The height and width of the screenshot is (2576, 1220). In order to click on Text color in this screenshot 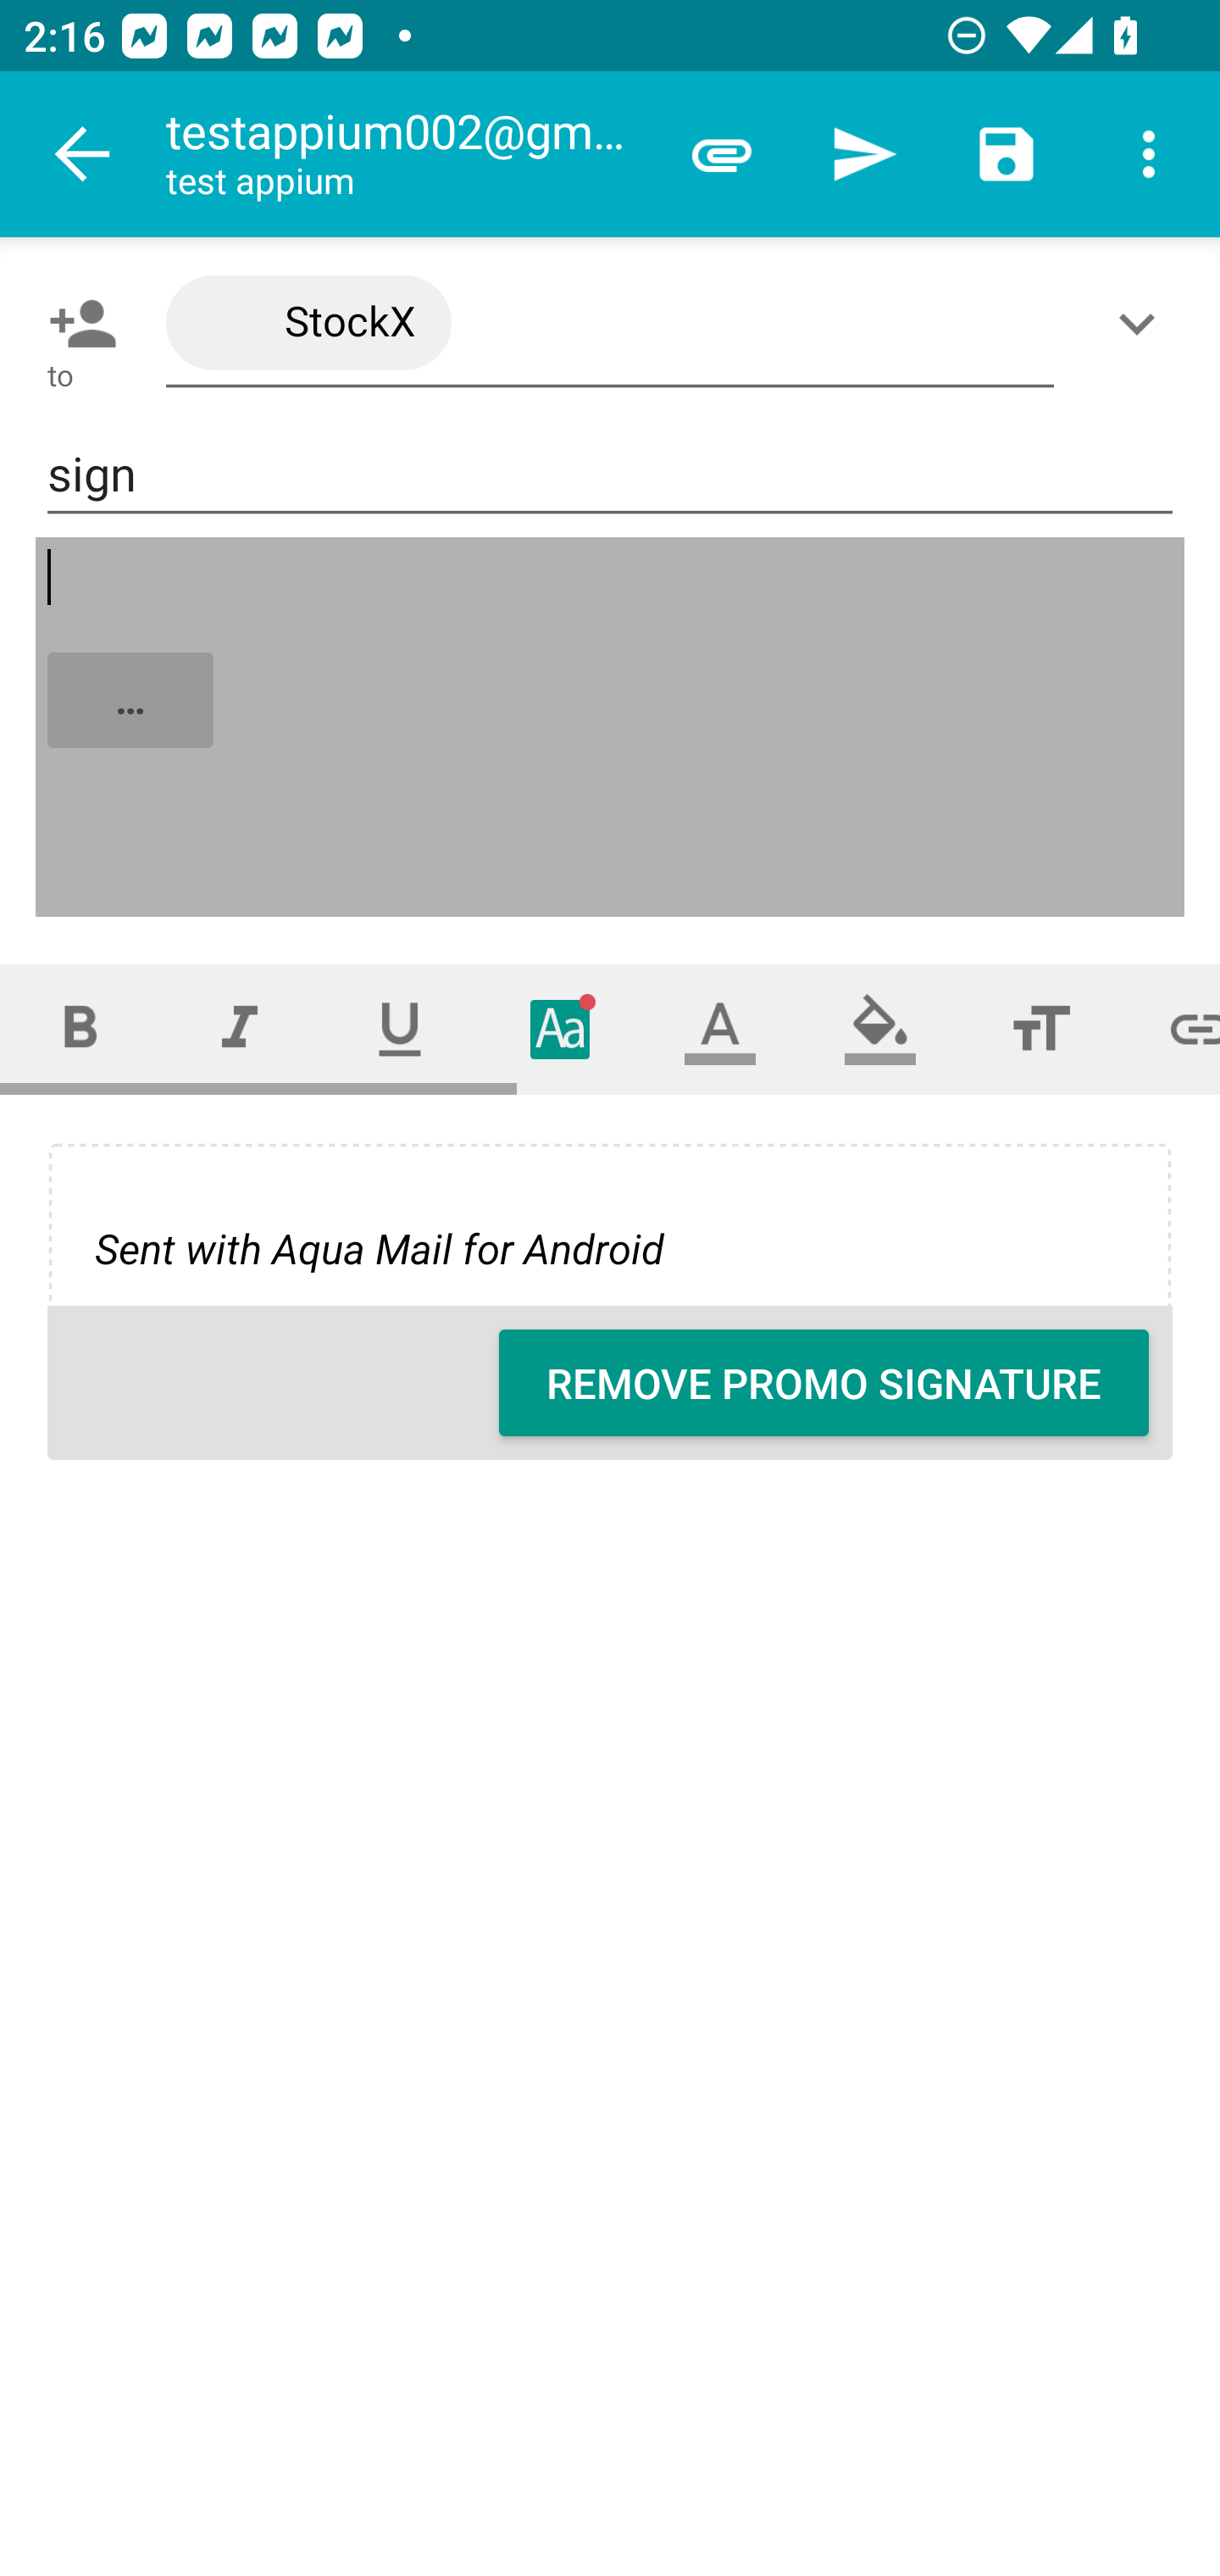, I will do `click(720, 1029)`.